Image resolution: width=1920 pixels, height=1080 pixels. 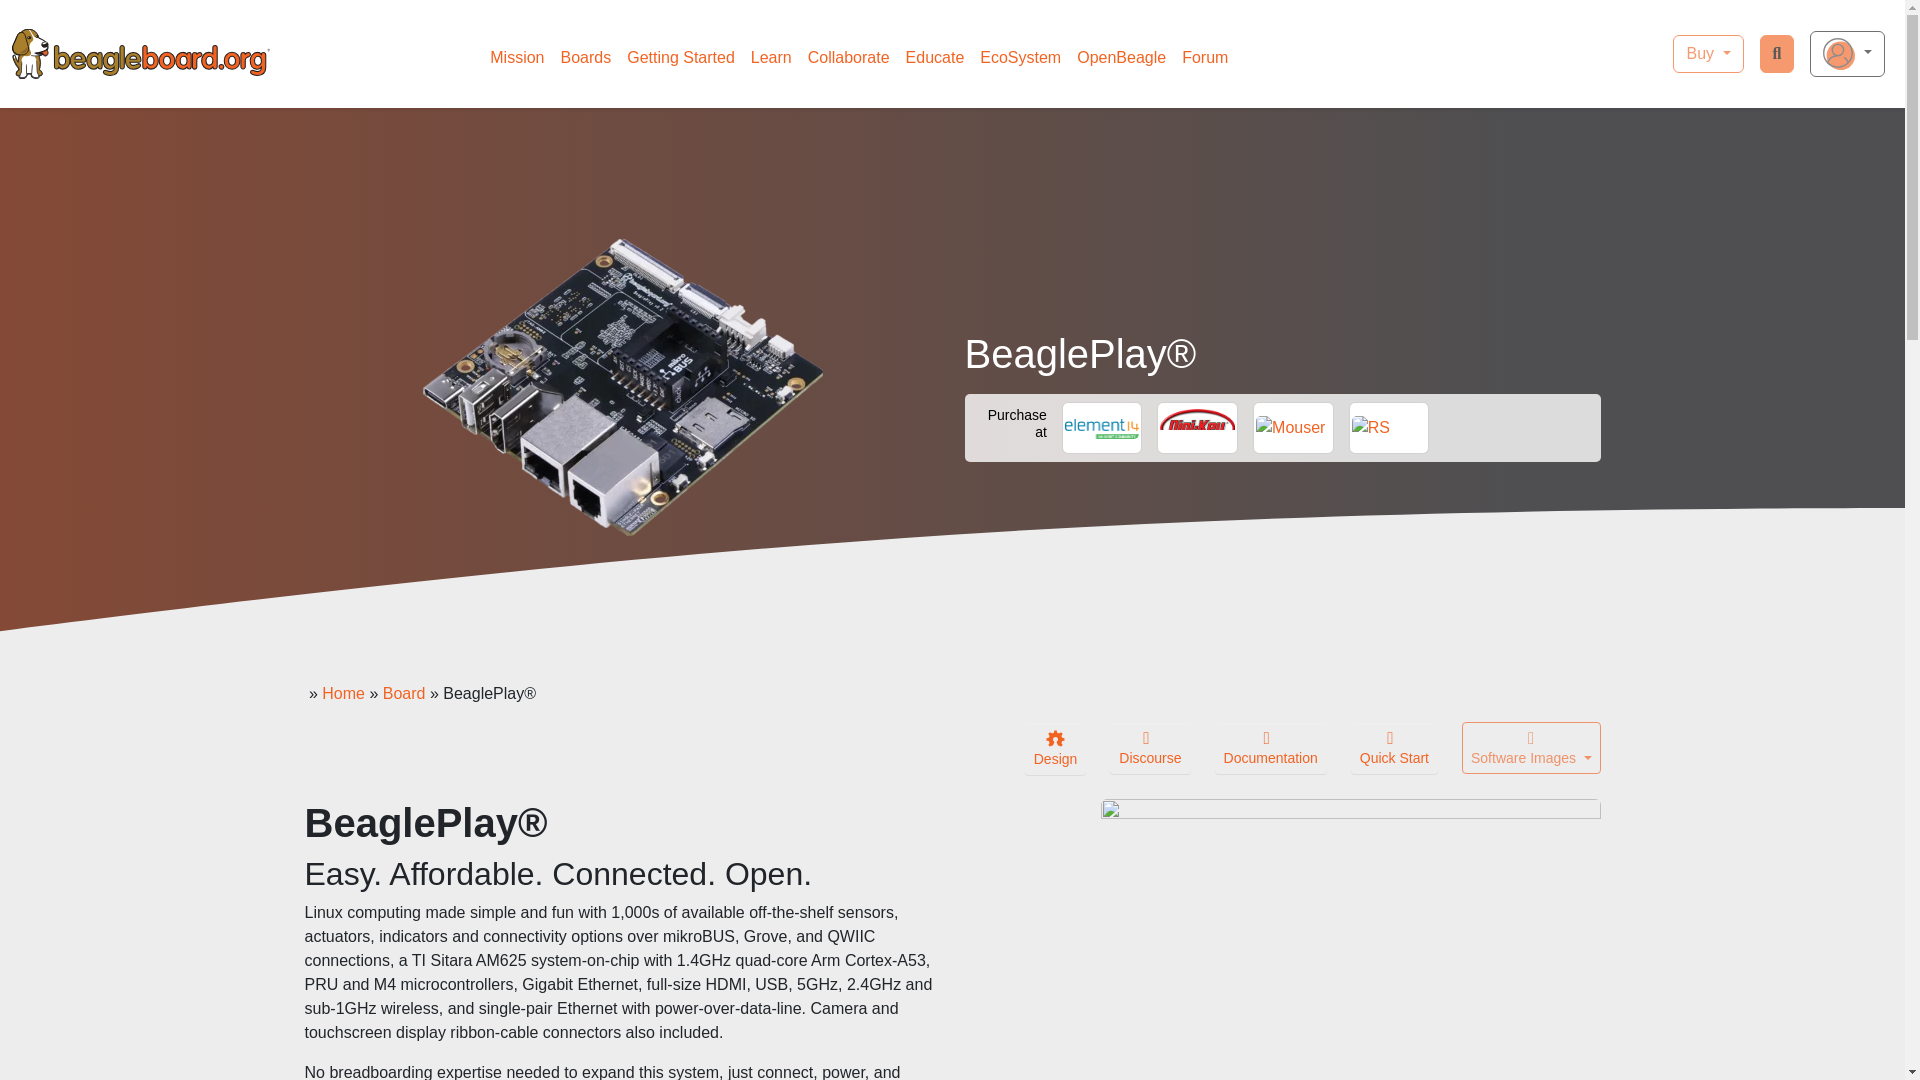 What do you see at coordinates (516, 57) in the screenshot?
I see `Mission` at bounding box center [516, 57].